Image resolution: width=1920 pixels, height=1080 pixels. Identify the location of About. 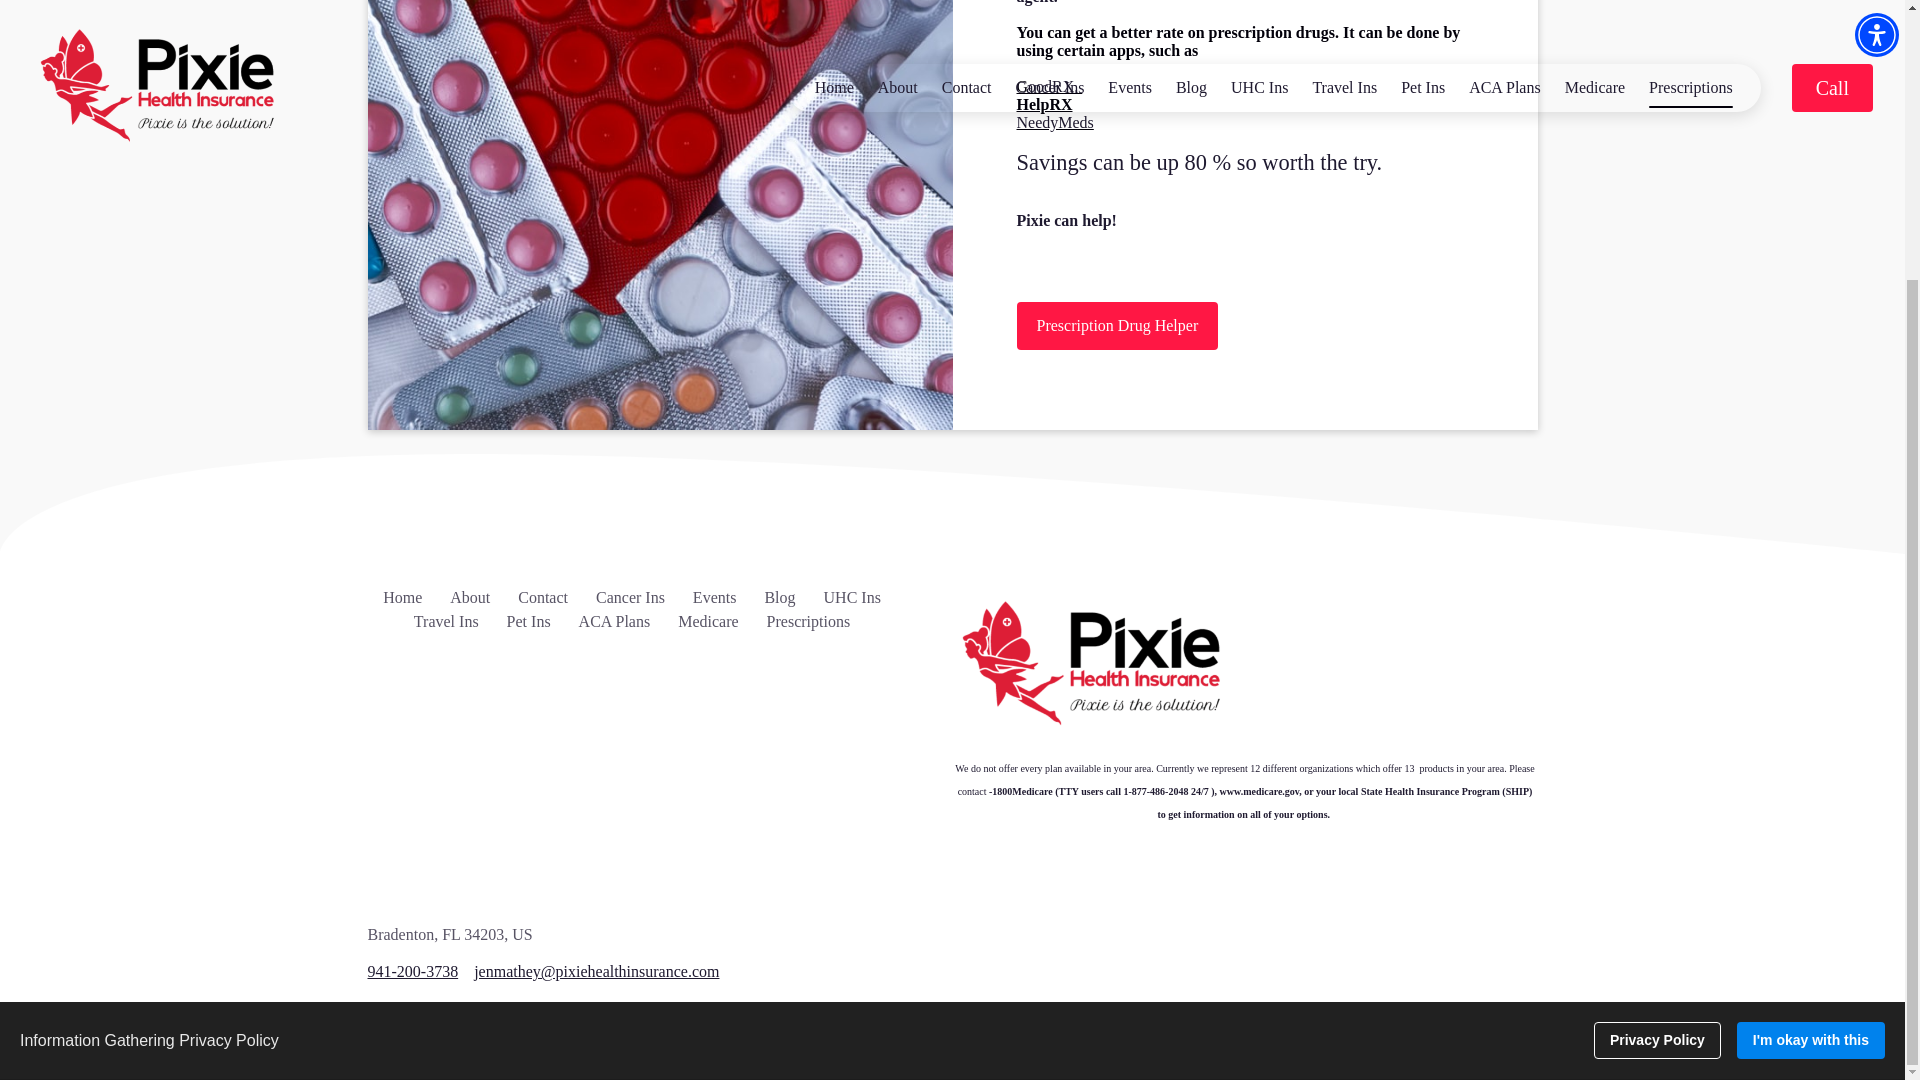
(469, 596).